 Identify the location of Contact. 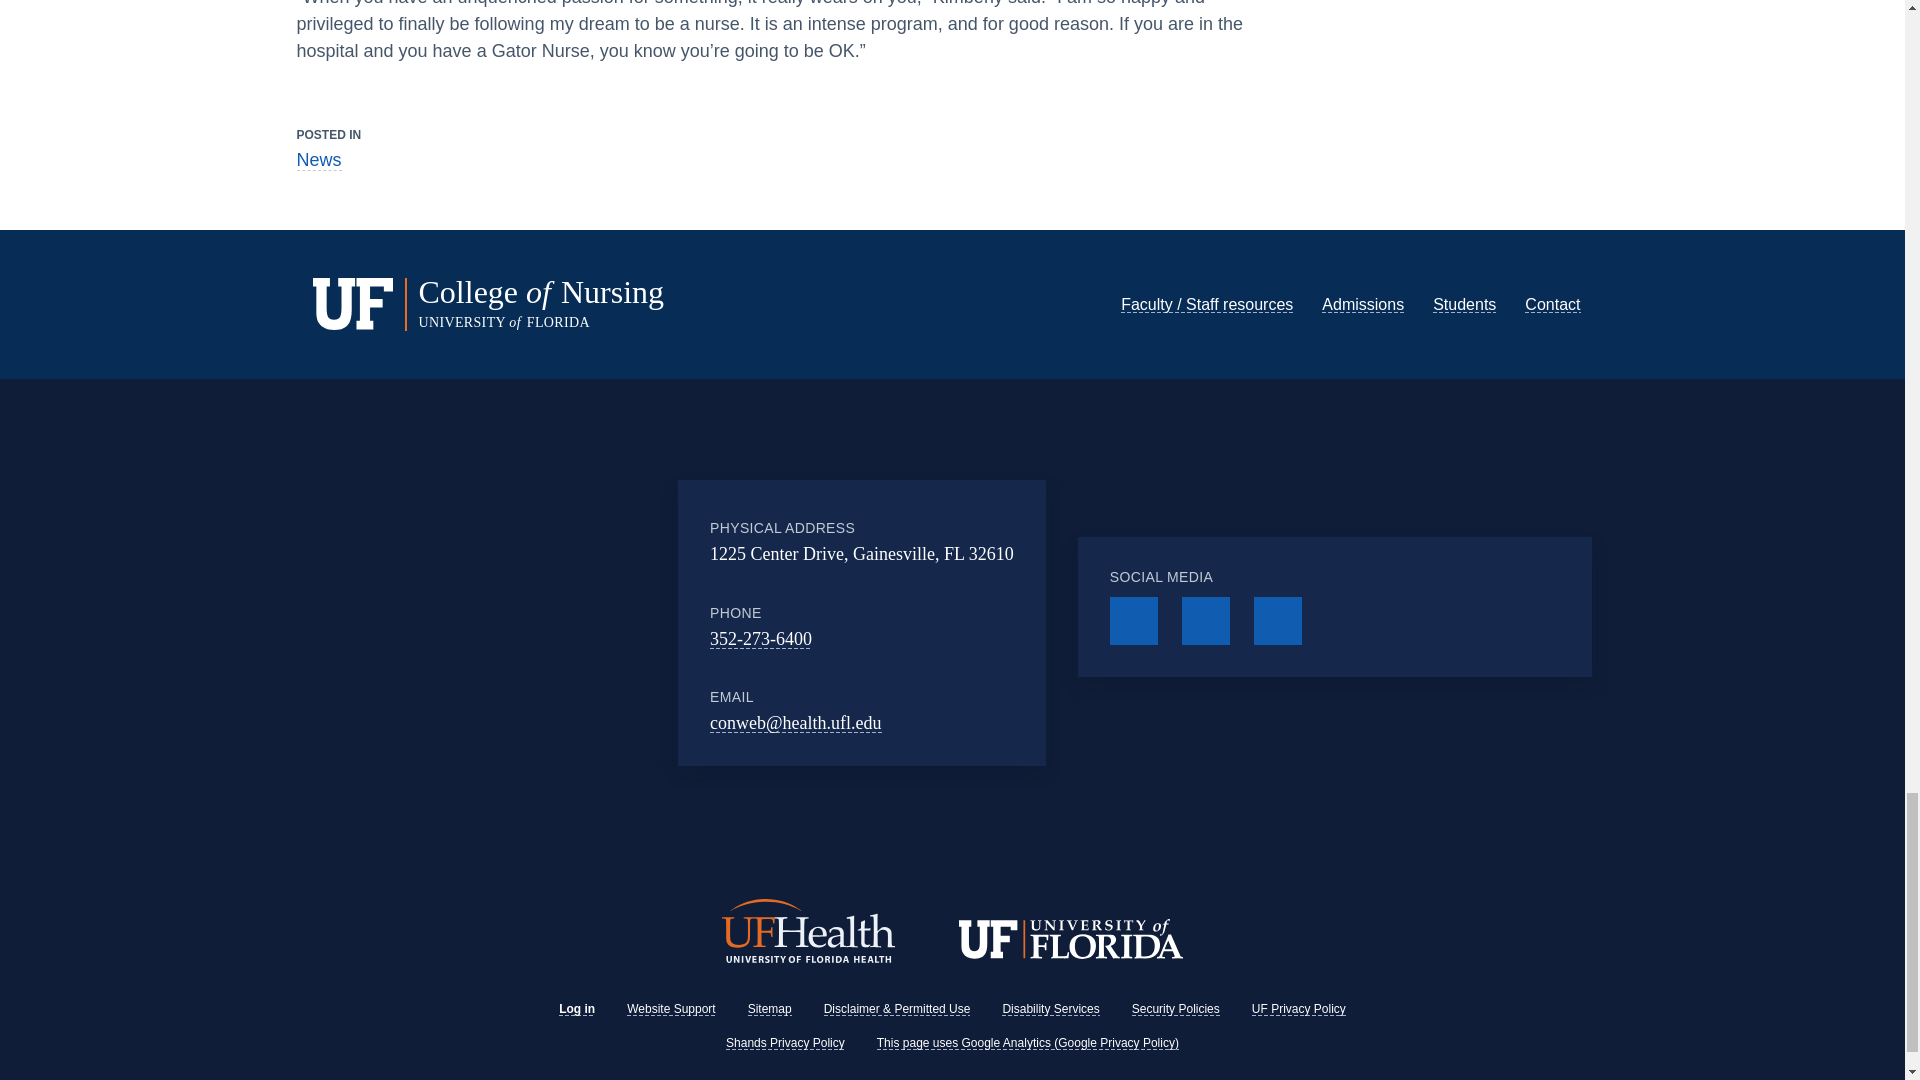
(1552, 304).